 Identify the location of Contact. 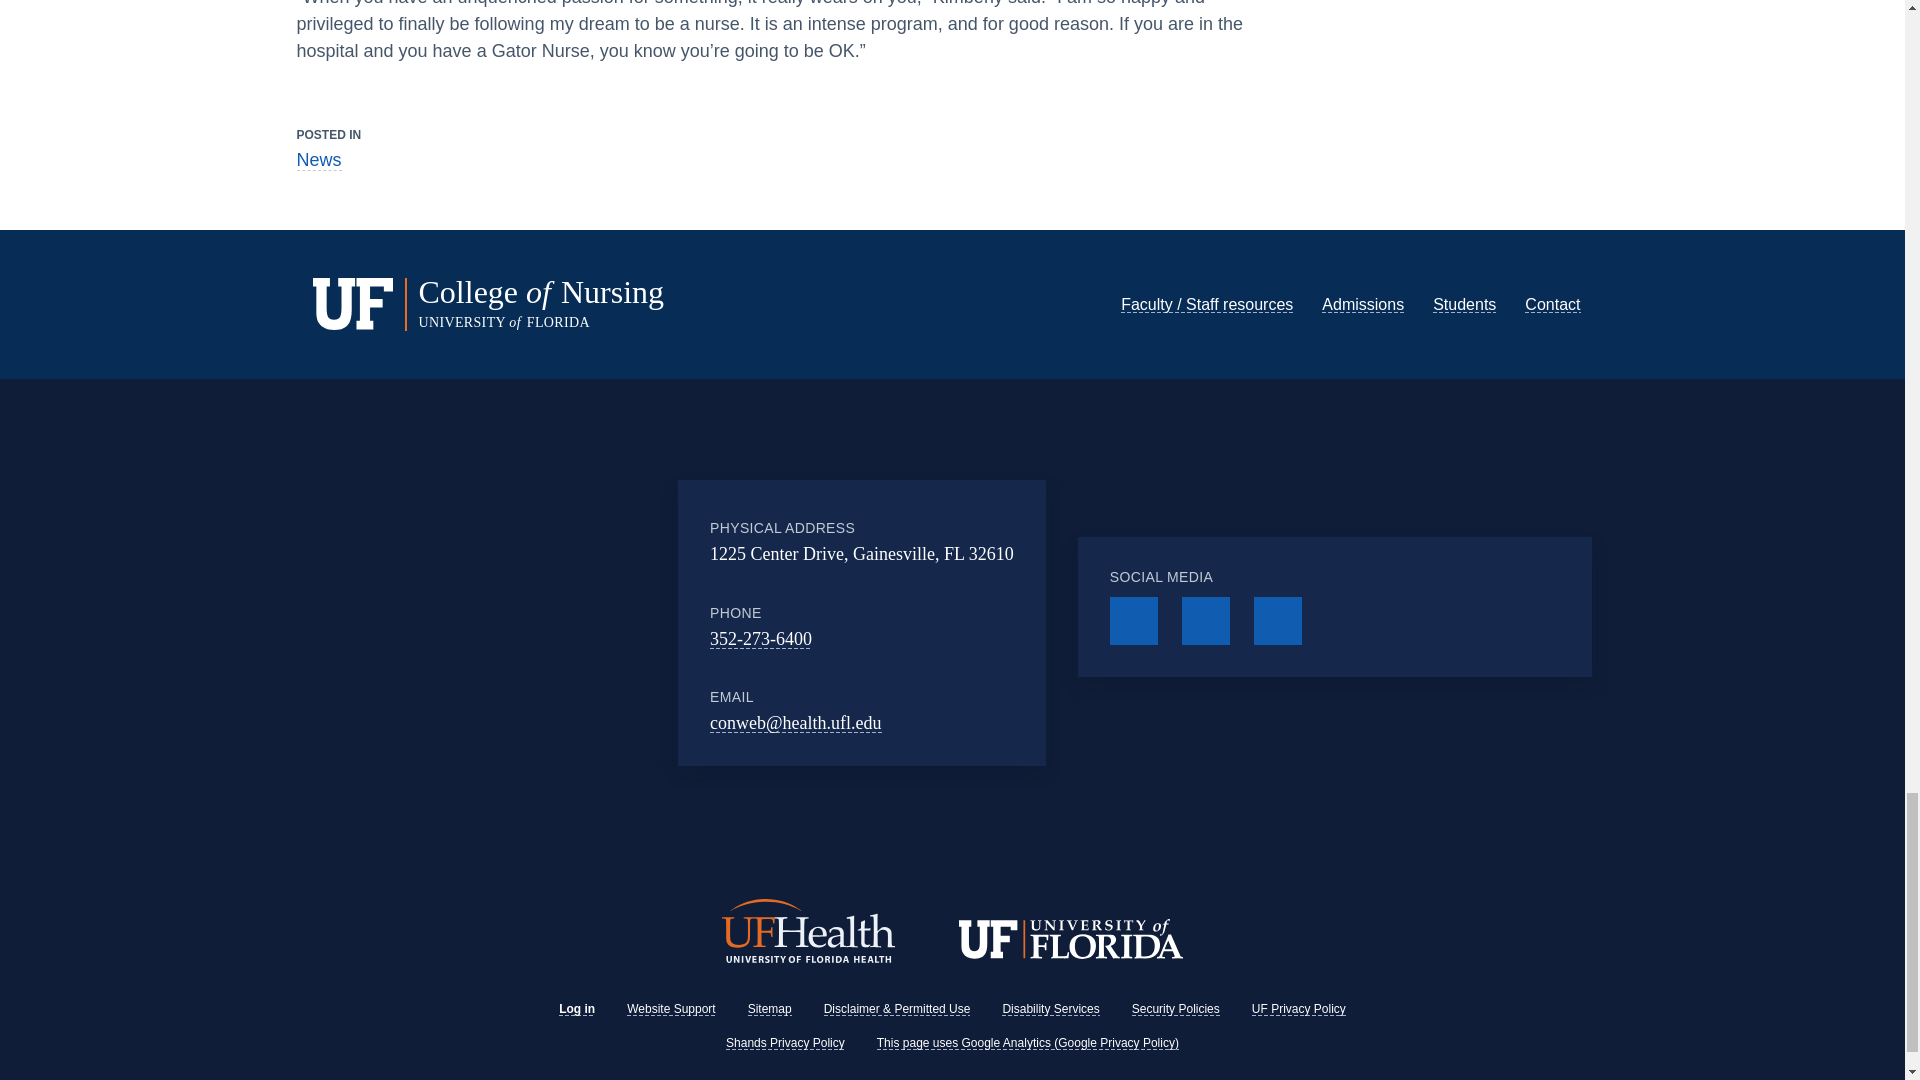
(1552, 304).